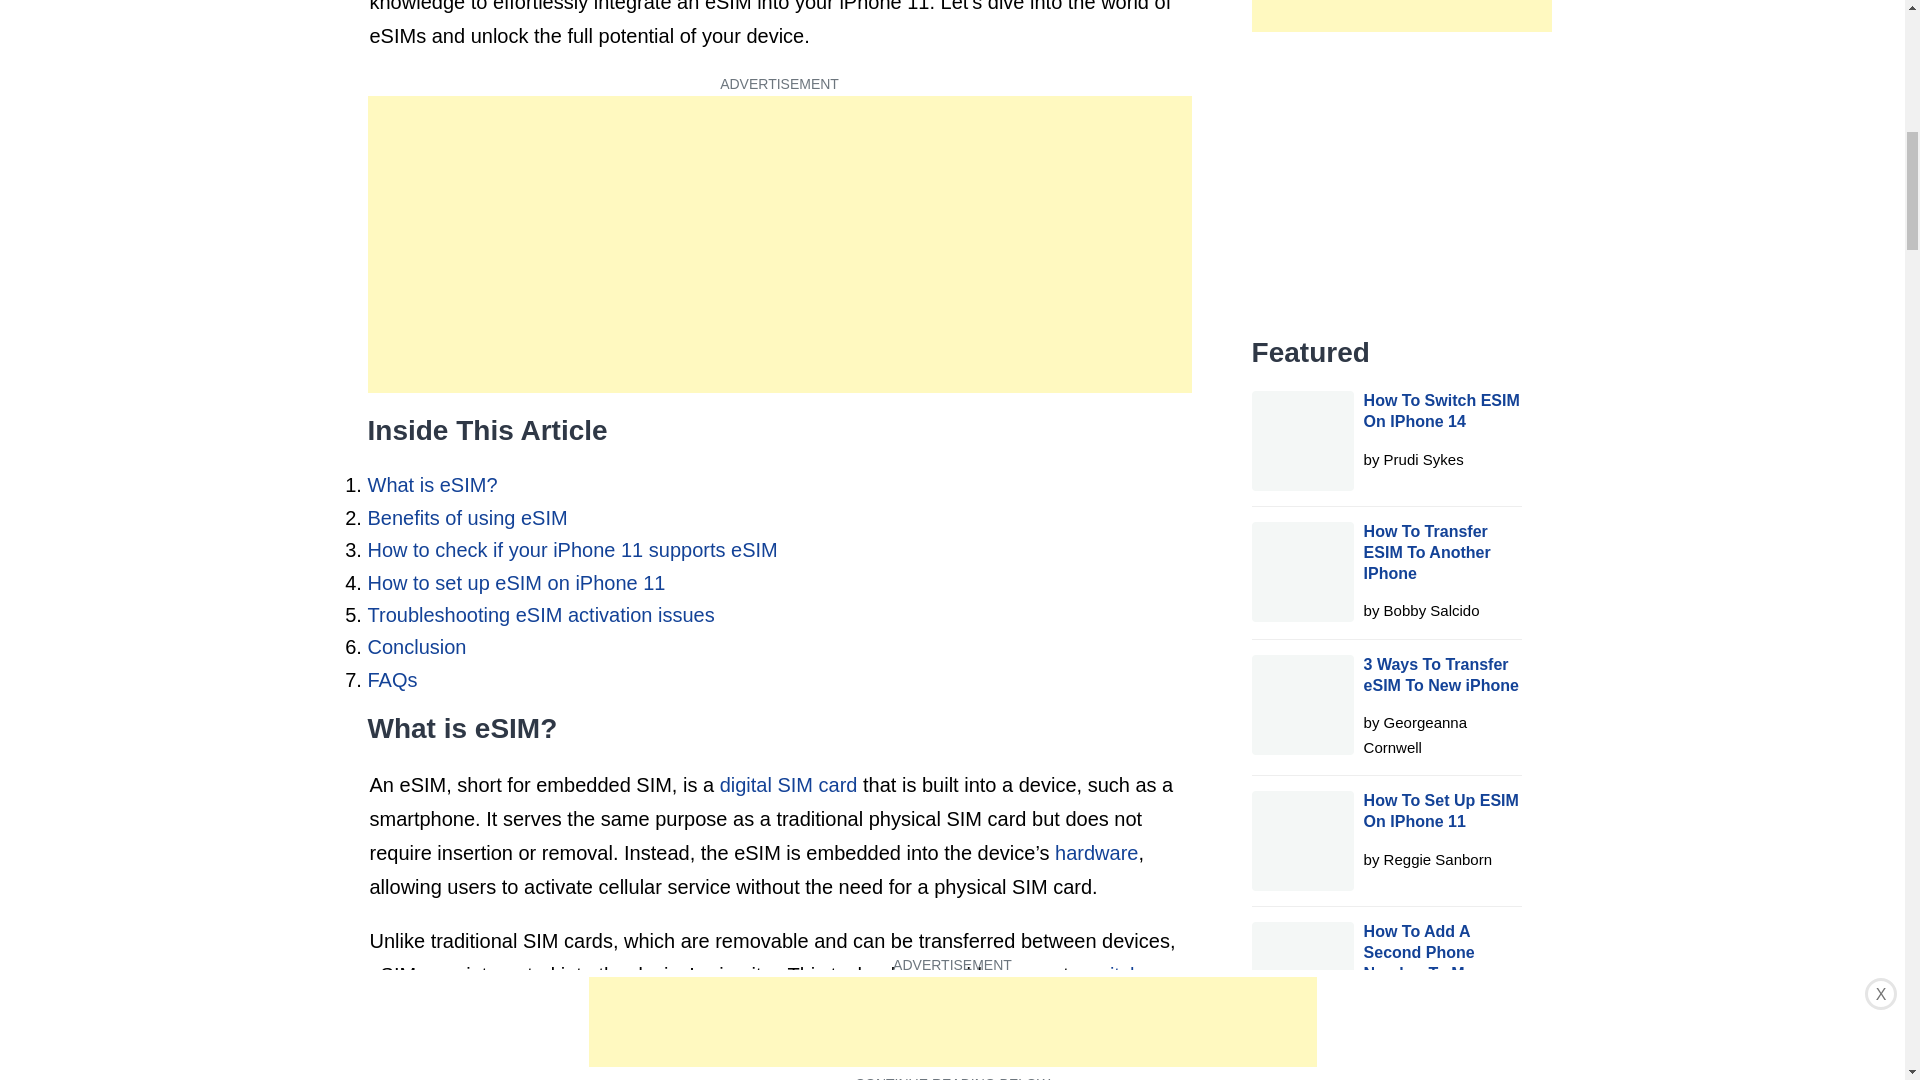 The width and height of the screenshot is (1920, 1080). What do you see at coordinates (1112, 975) in the screenshot?
I see `switch` at bounding box center [1112, 975].